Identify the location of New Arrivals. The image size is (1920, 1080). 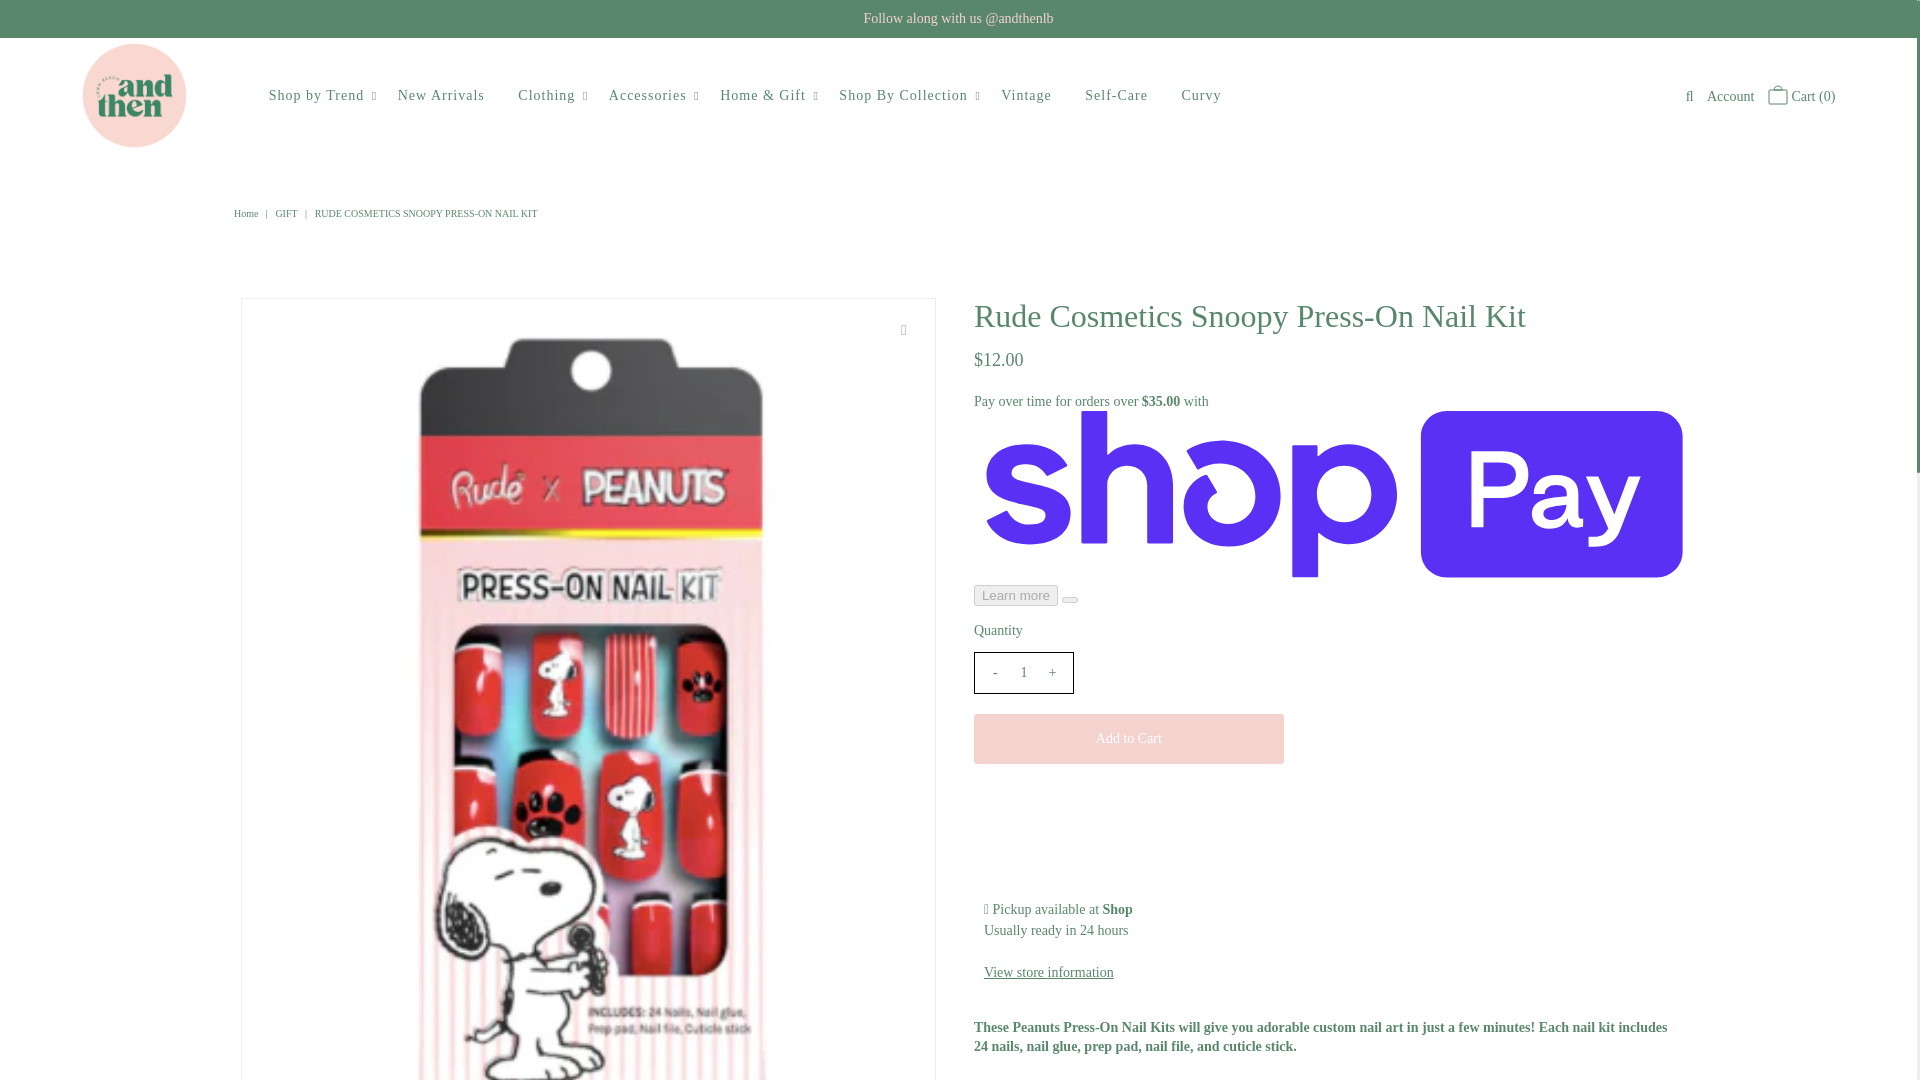
(440, 96).